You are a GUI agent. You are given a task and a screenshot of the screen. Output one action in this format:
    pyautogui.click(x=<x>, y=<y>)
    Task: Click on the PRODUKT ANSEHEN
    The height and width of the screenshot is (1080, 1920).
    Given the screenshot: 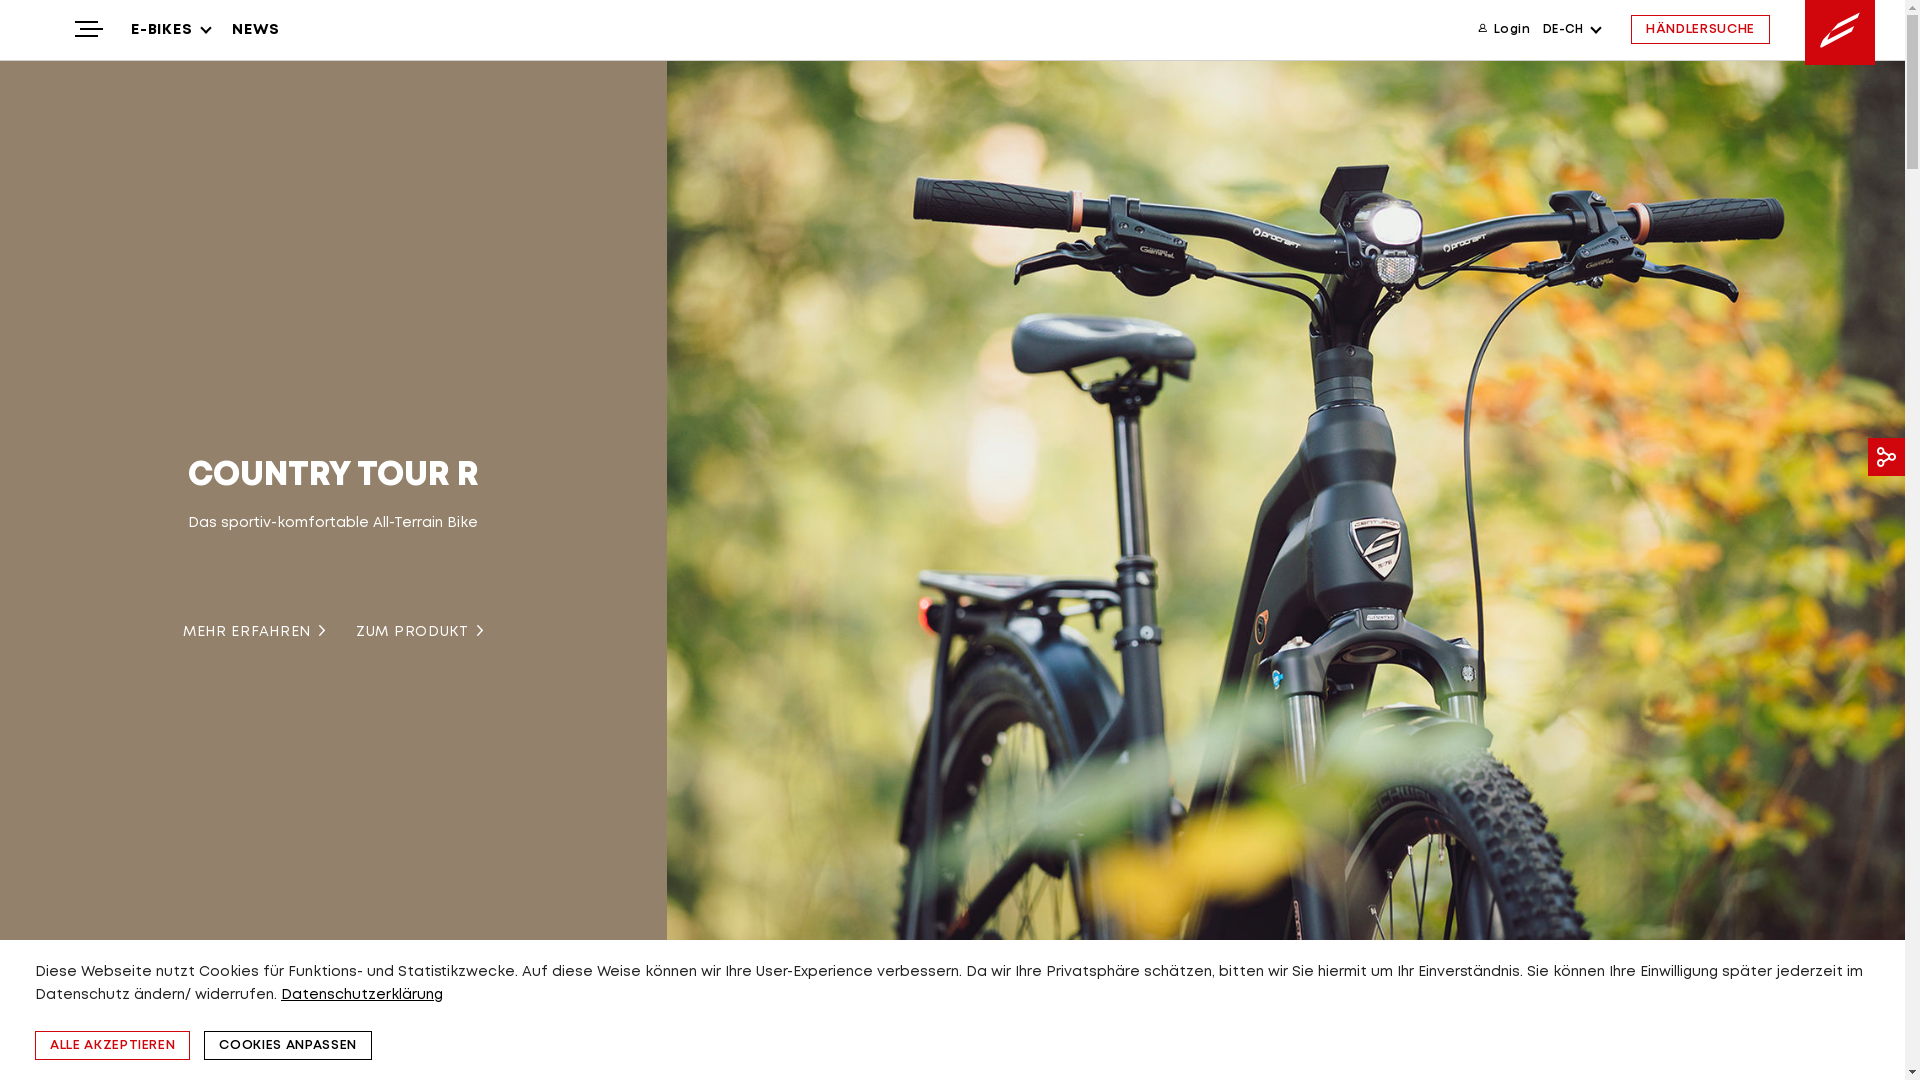 What is the action you would take?
    pyautogui.click(x=420, y=632)
    